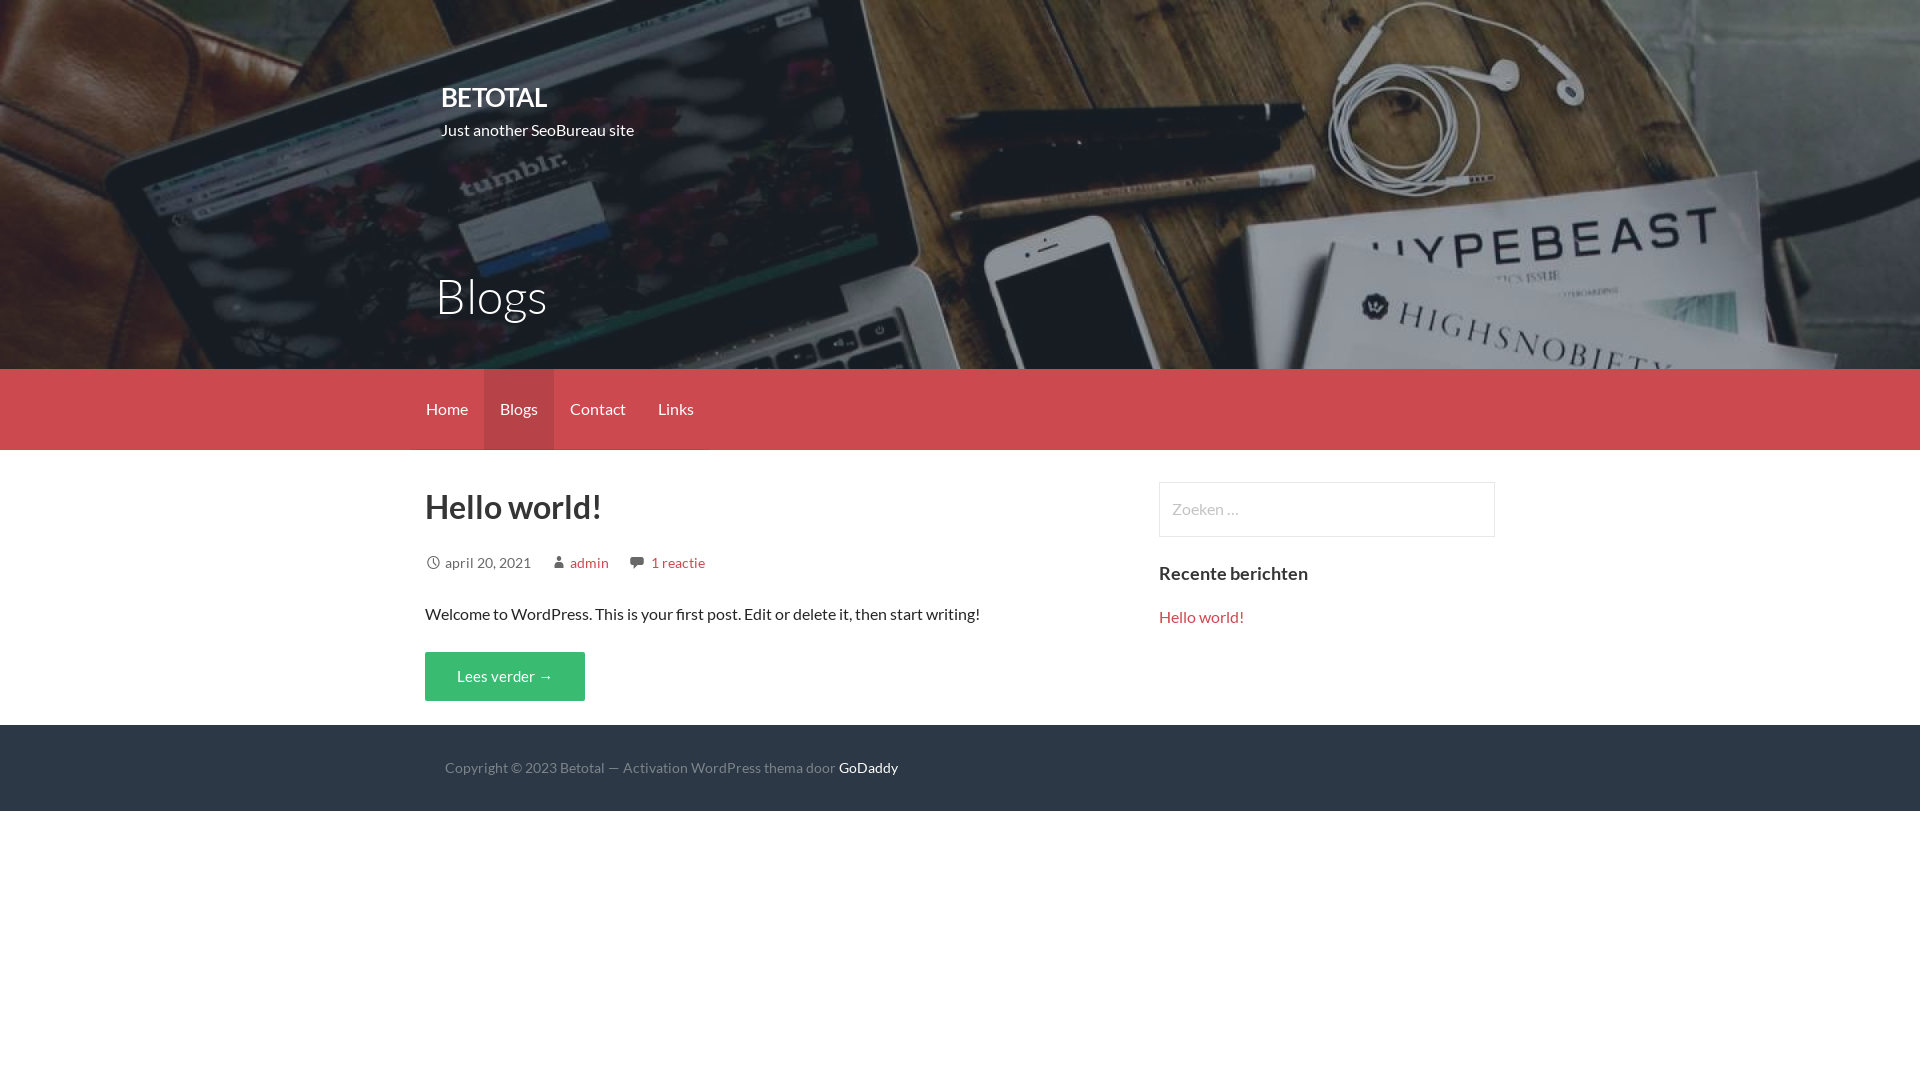  I want to click on GoDaddy, so click(868, 767).